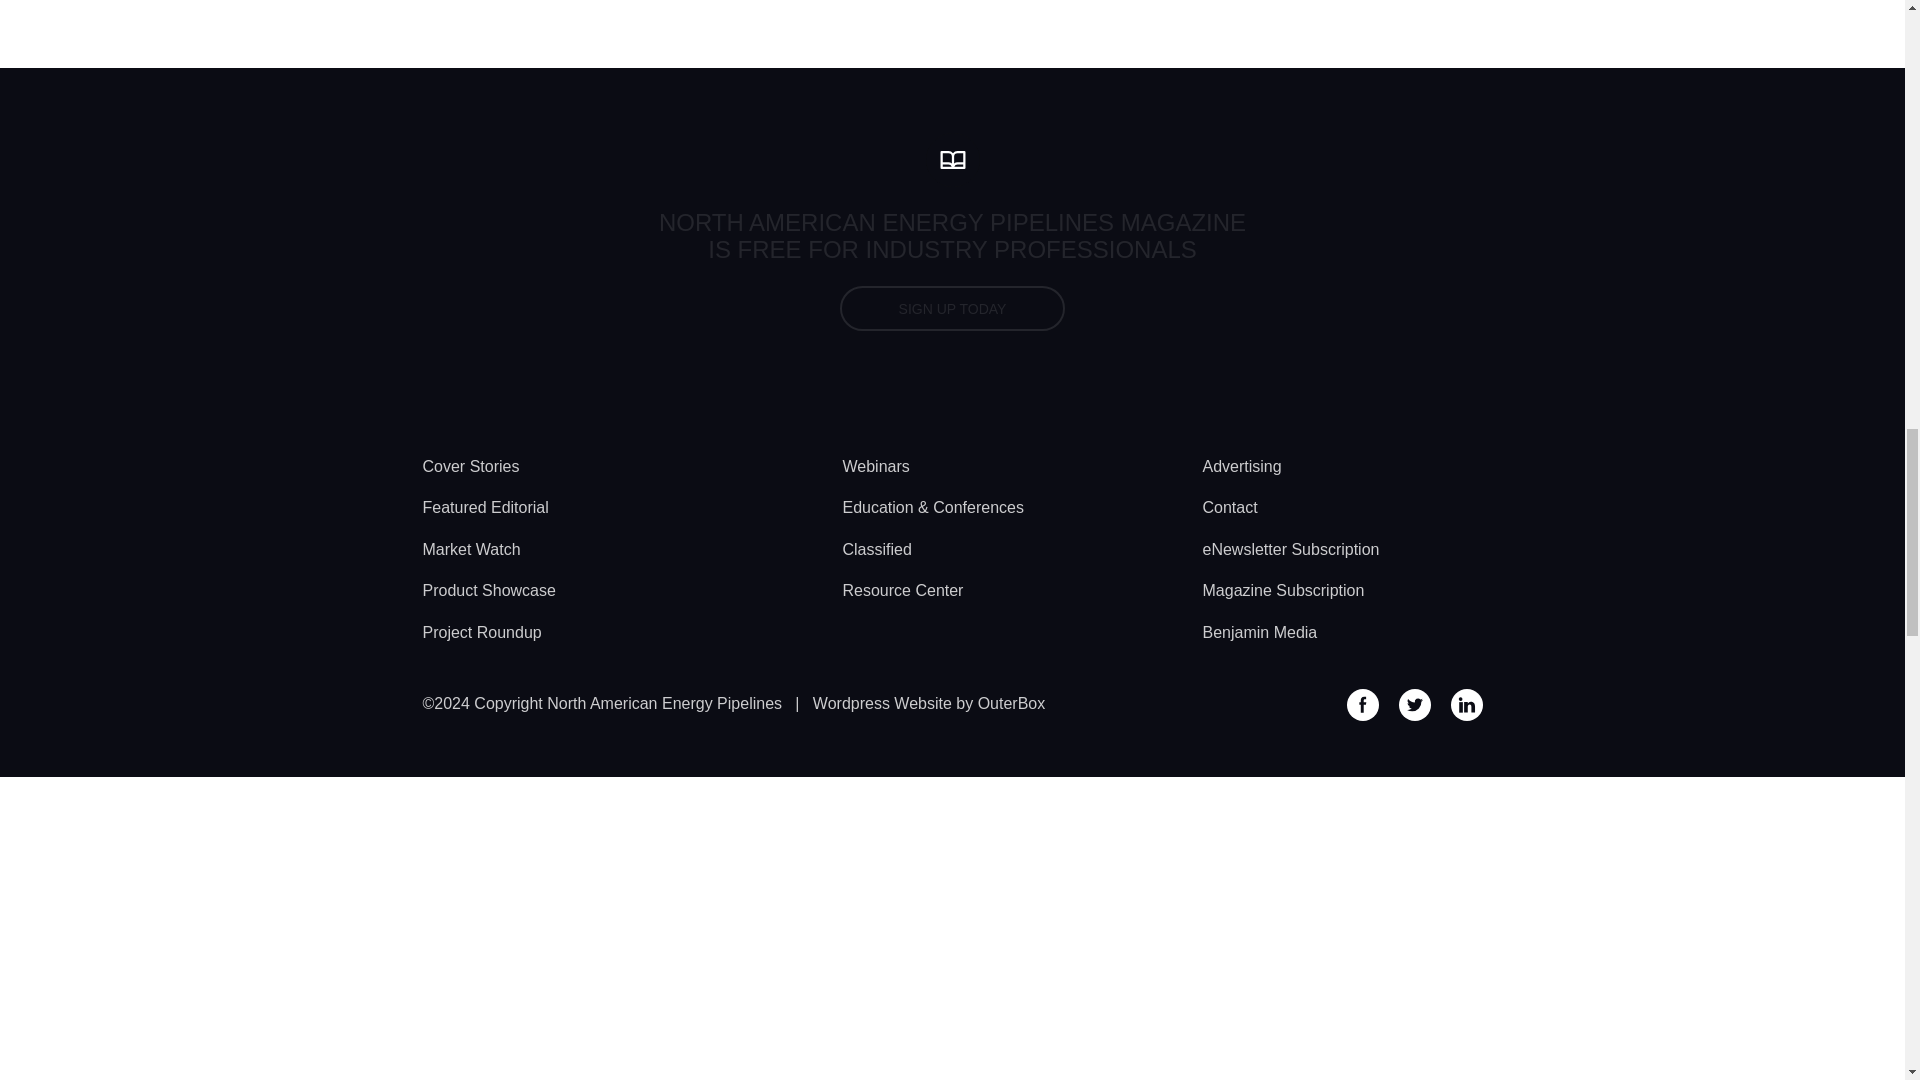  I want to click on Featured Editorial, so click(484, 507).